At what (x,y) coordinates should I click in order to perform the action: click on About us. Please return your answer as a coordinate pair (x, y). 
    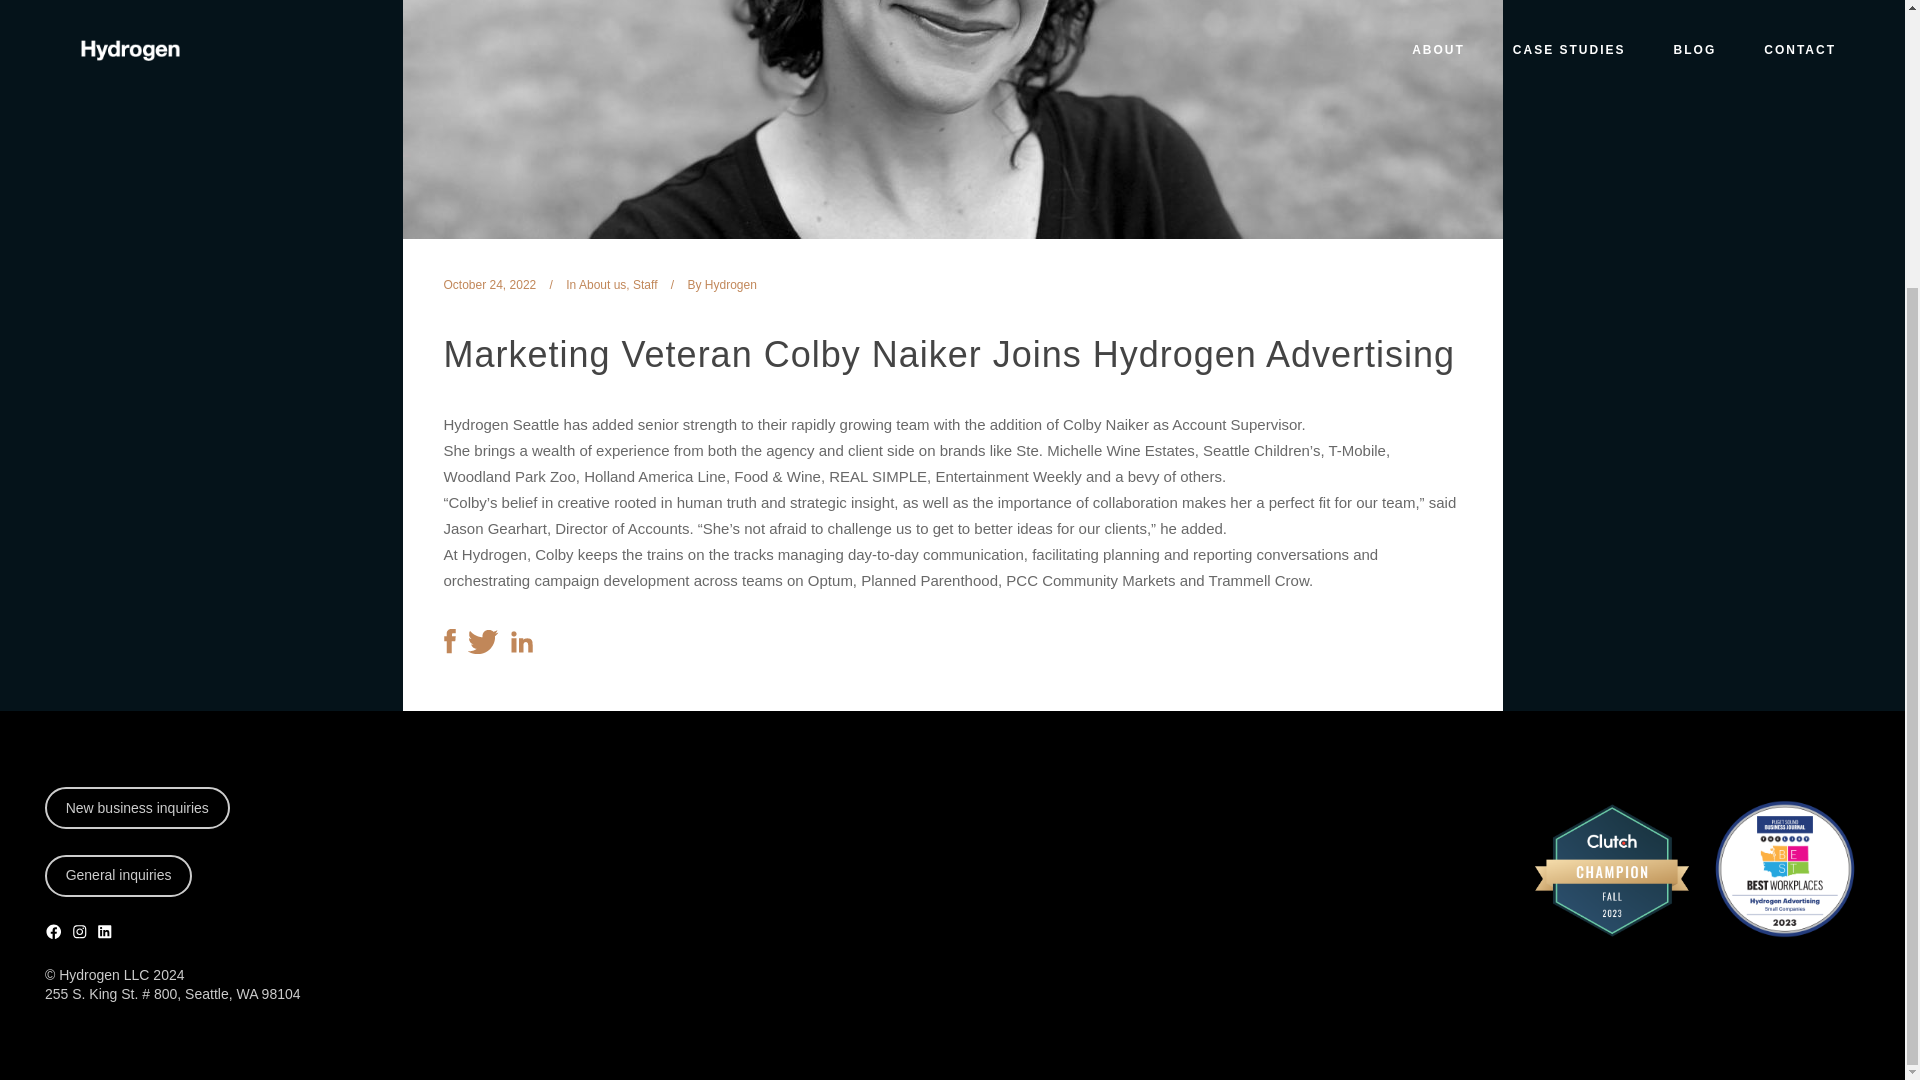
    Looking at the image, I should click on (602, 284).